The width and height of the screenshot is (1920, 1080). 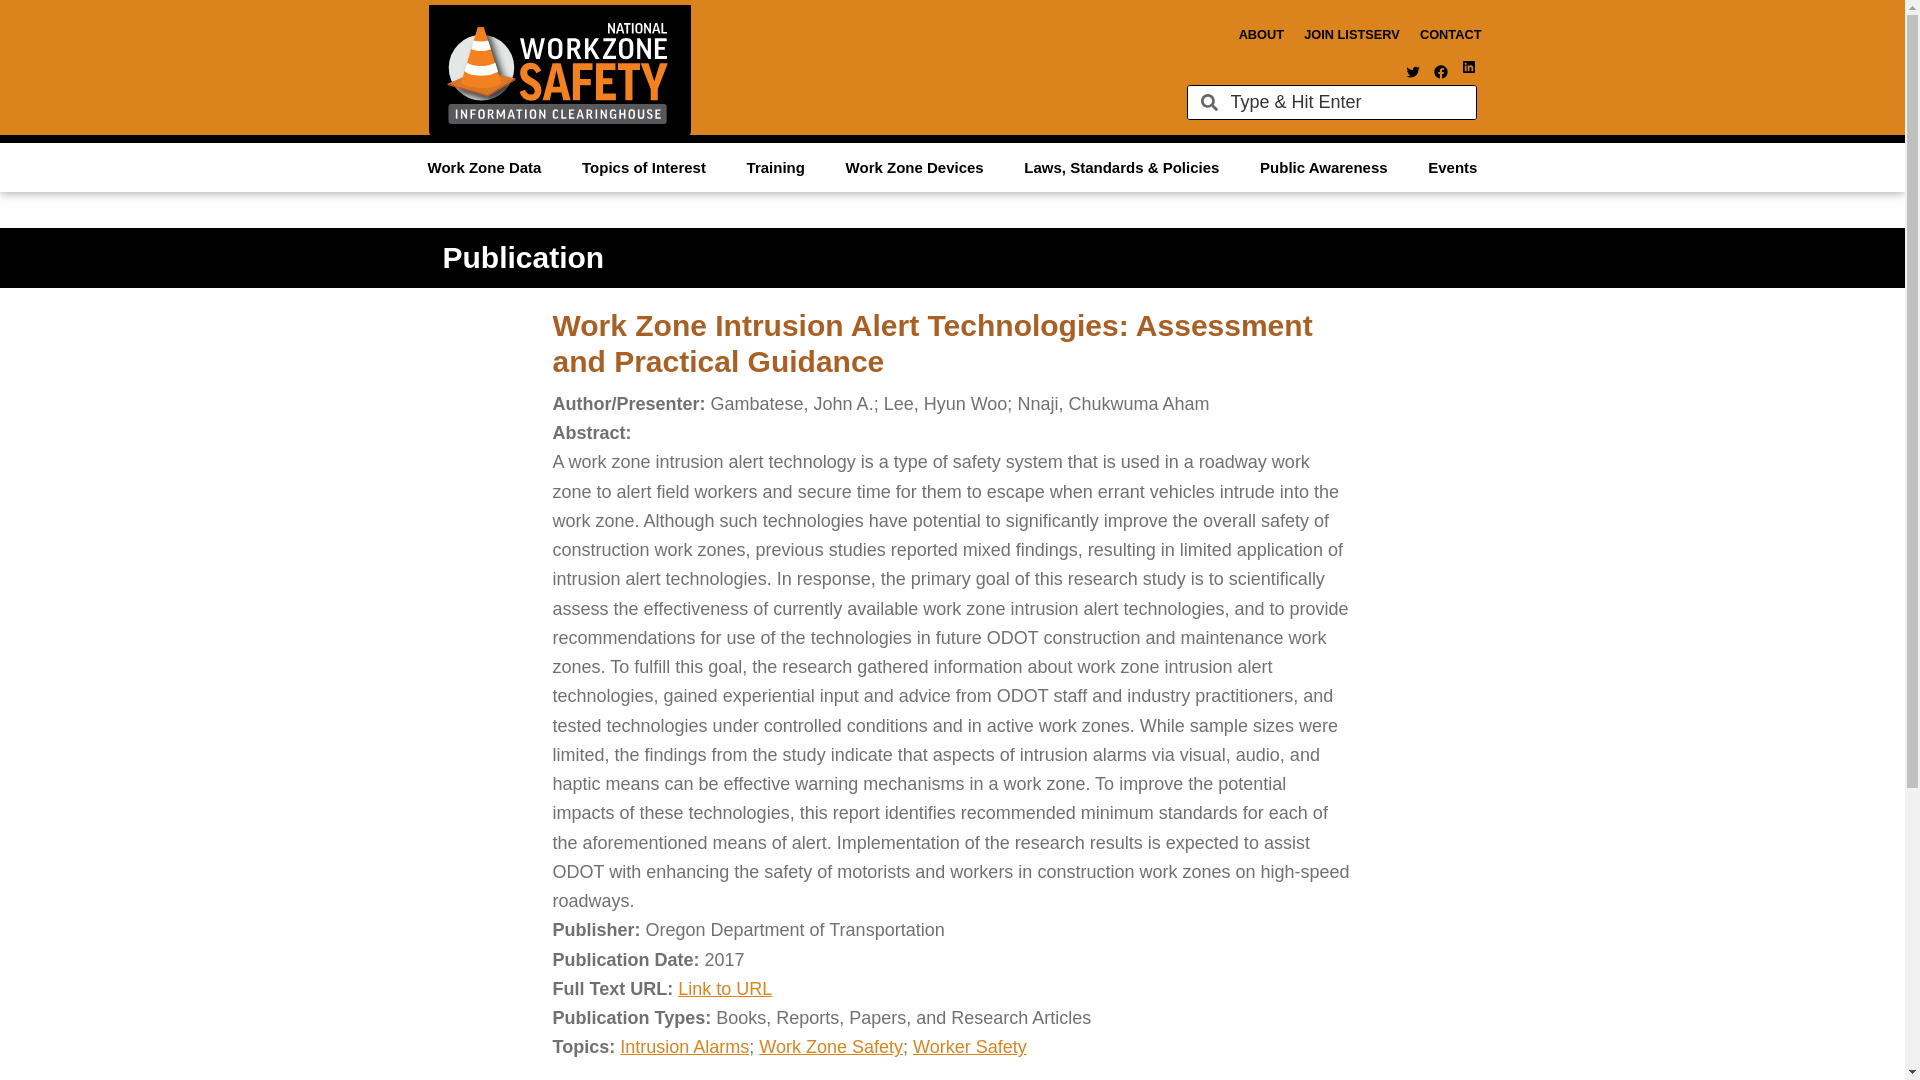 I want to click on JOIN LISTSERV, so click(x=1351, y=34).